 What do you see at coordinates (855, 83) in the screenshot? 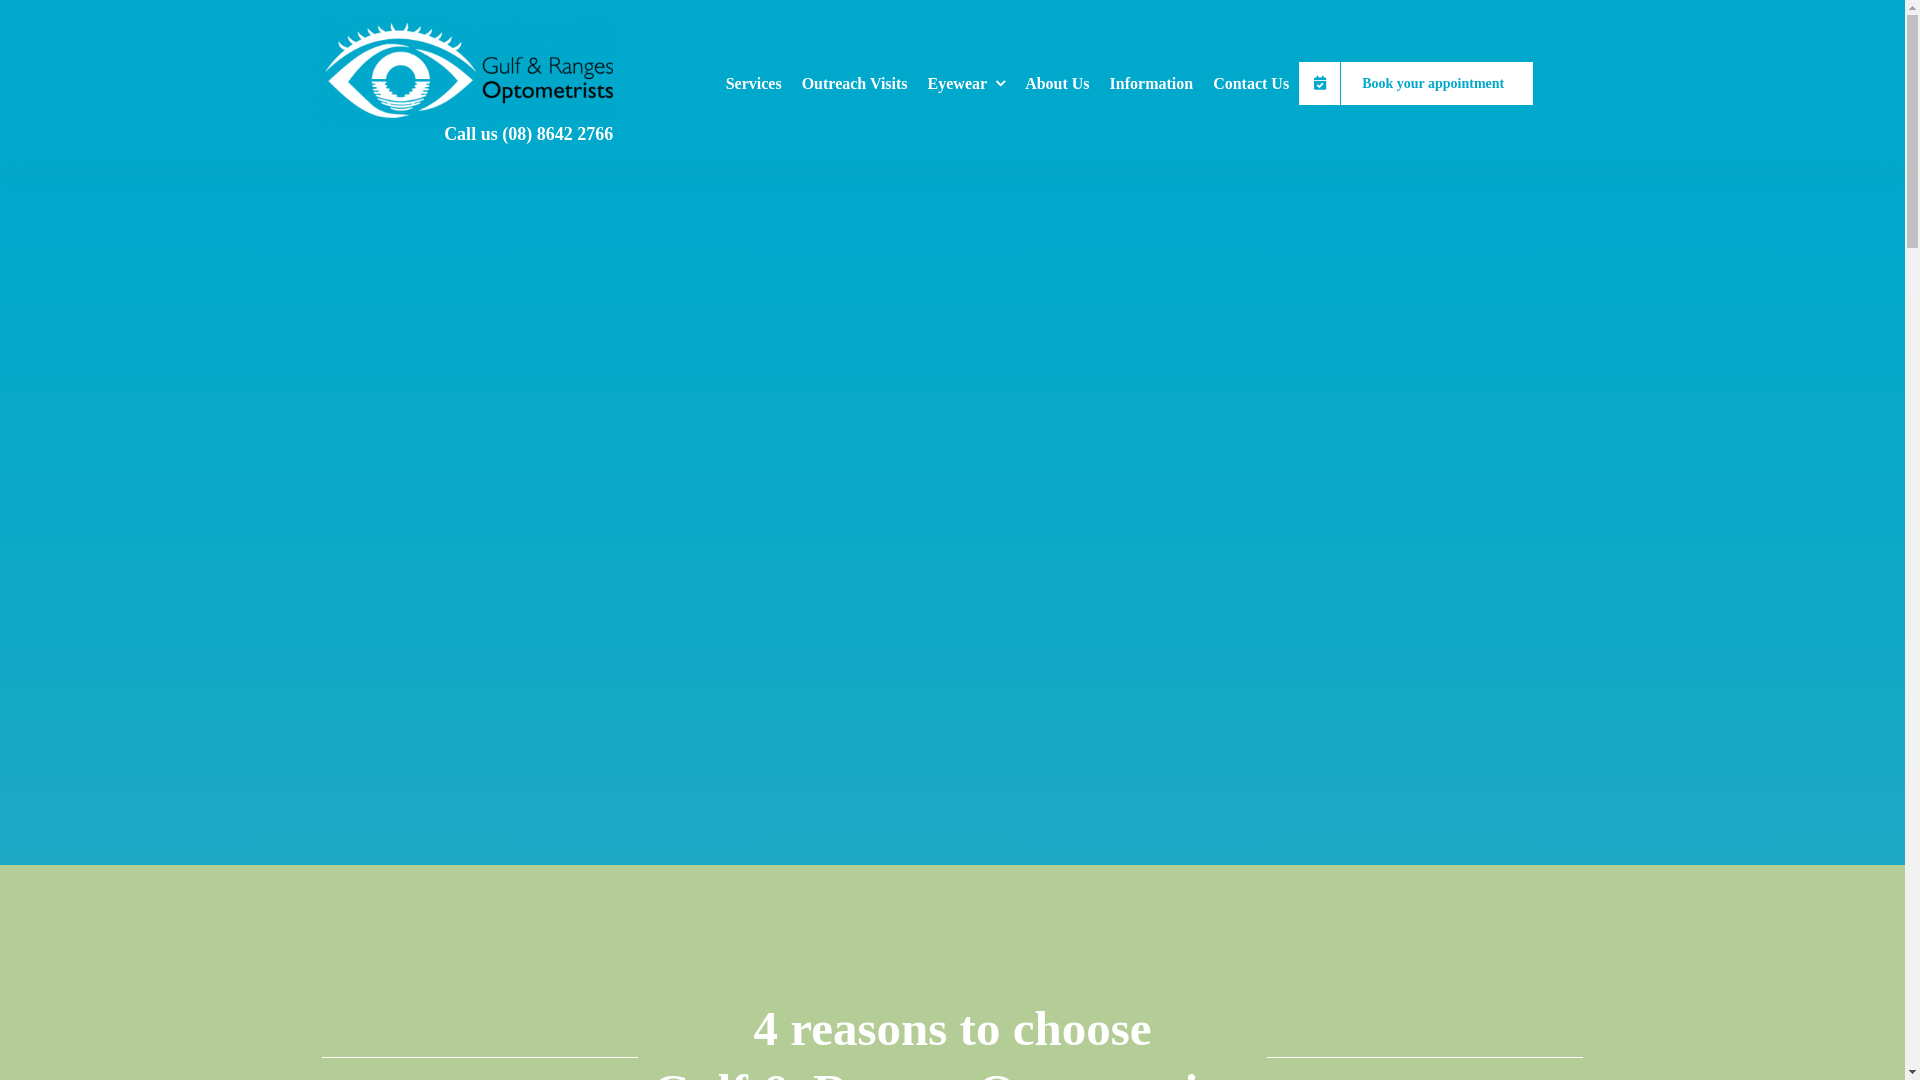
I see `Outreach Visits` at bounding box center [855, 83].